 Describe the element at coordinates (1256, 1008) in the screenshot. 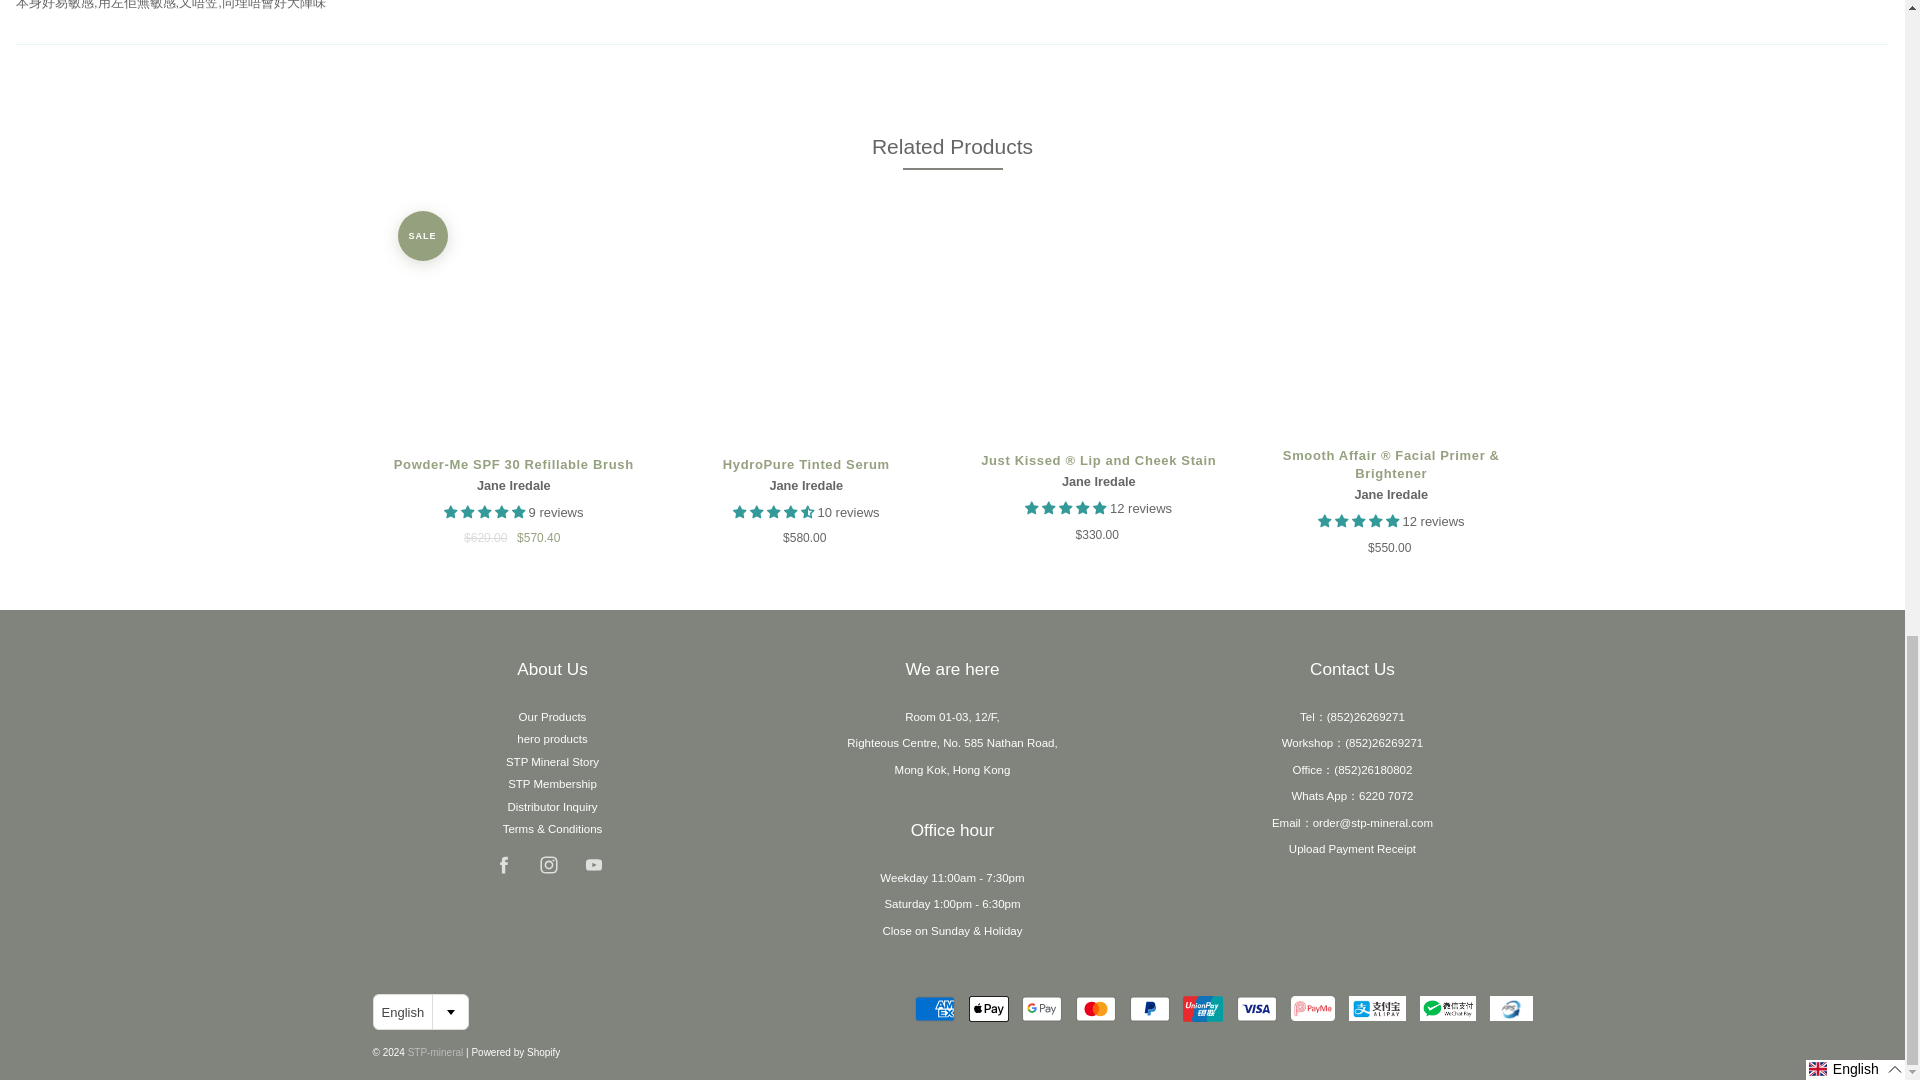

I see `Visa` at that location.